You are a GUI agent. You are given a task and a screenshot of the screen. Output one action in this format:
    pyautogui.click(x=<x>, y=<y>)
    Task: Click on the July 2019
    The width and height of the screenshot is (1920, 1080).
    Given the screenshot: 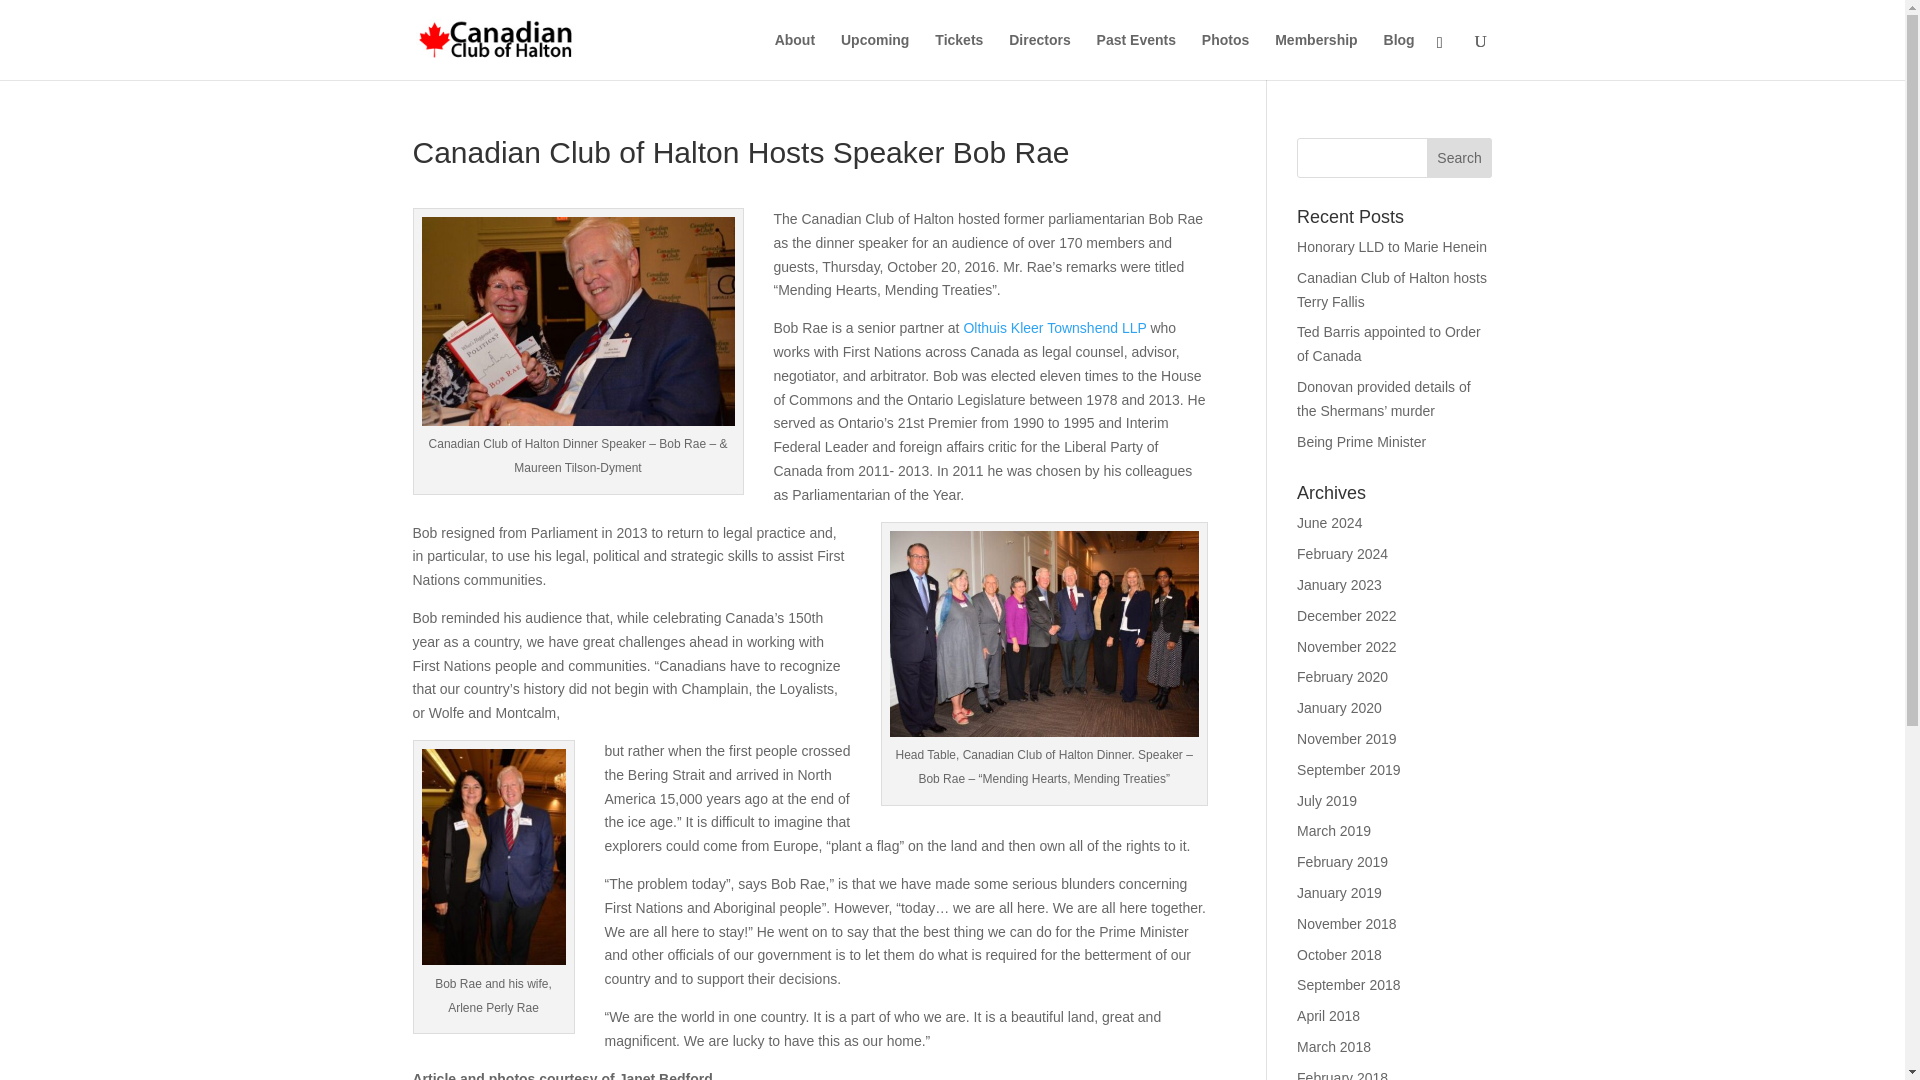 What is the action you would take?
    pyautogui.click(x=1327, y=800)
    